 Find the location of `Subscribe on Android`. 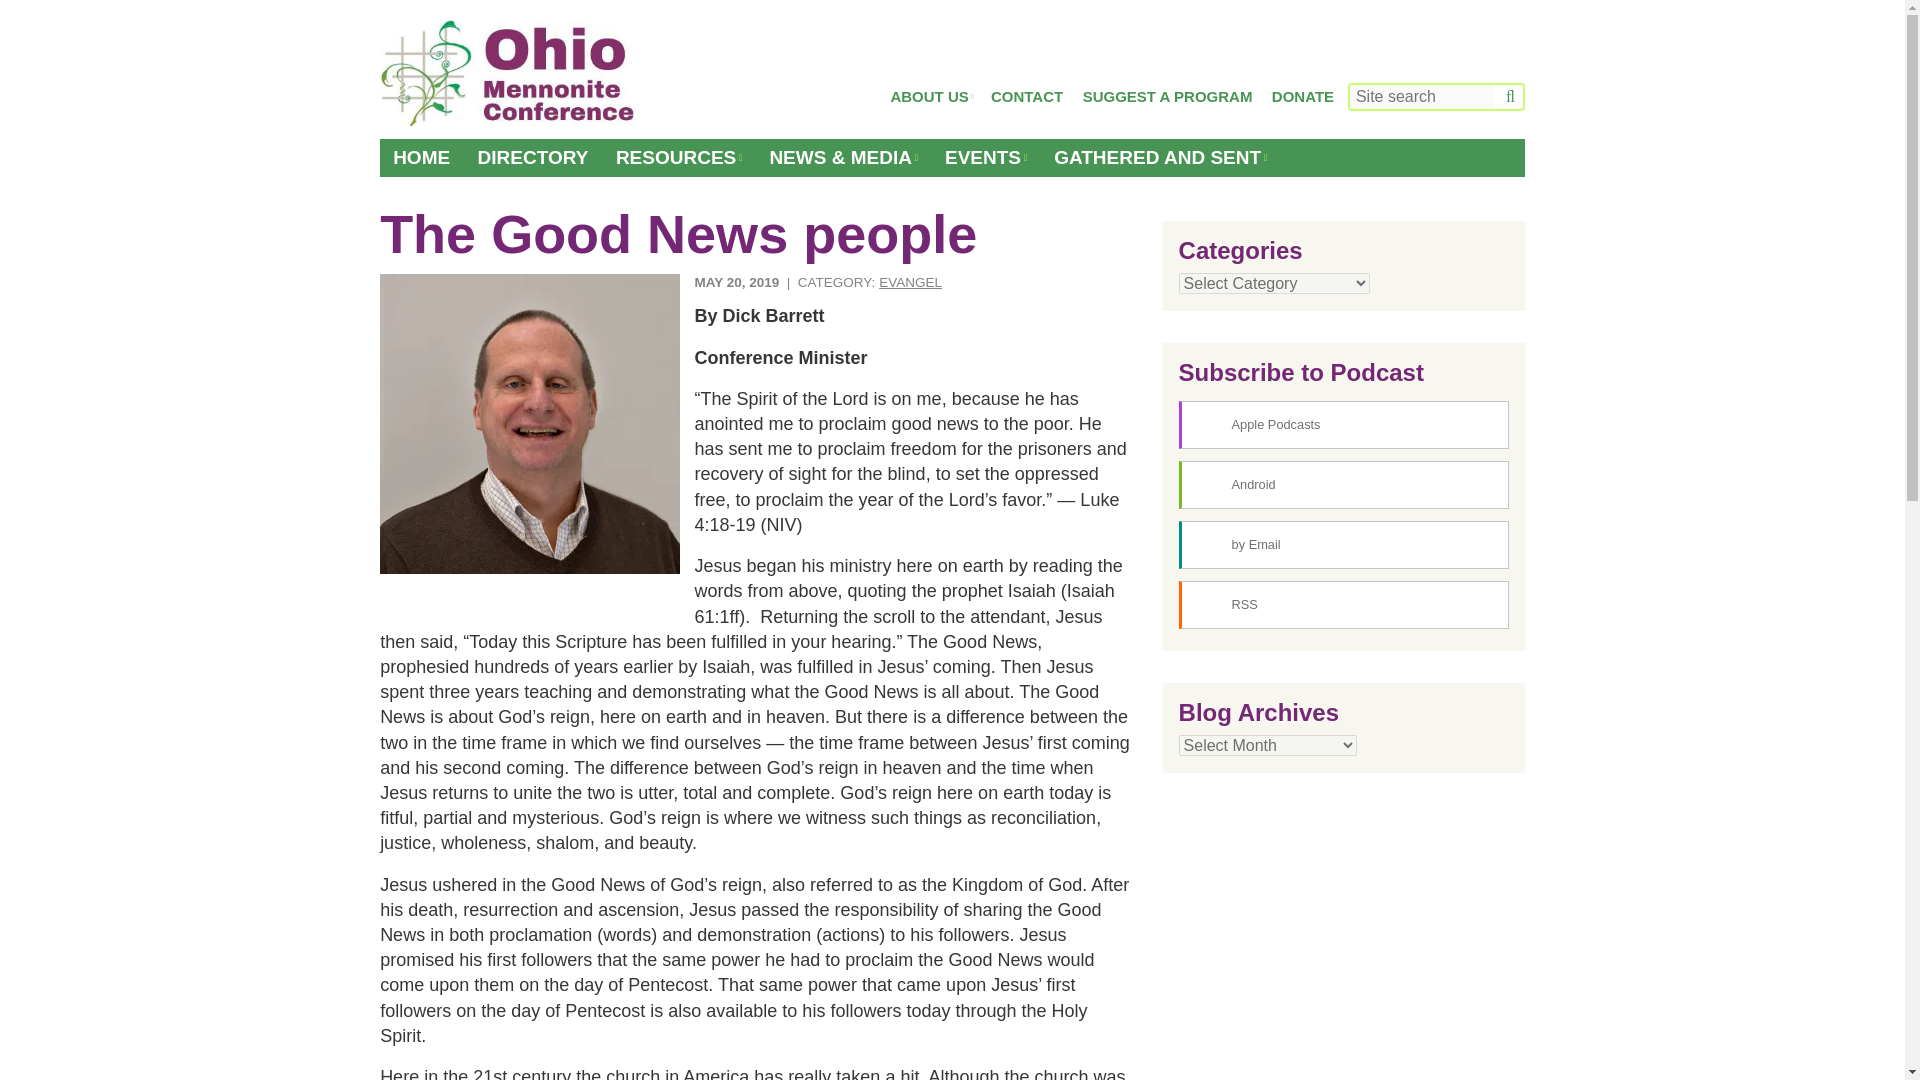

Subscribe on Android is located at coordinates (1344, 484).